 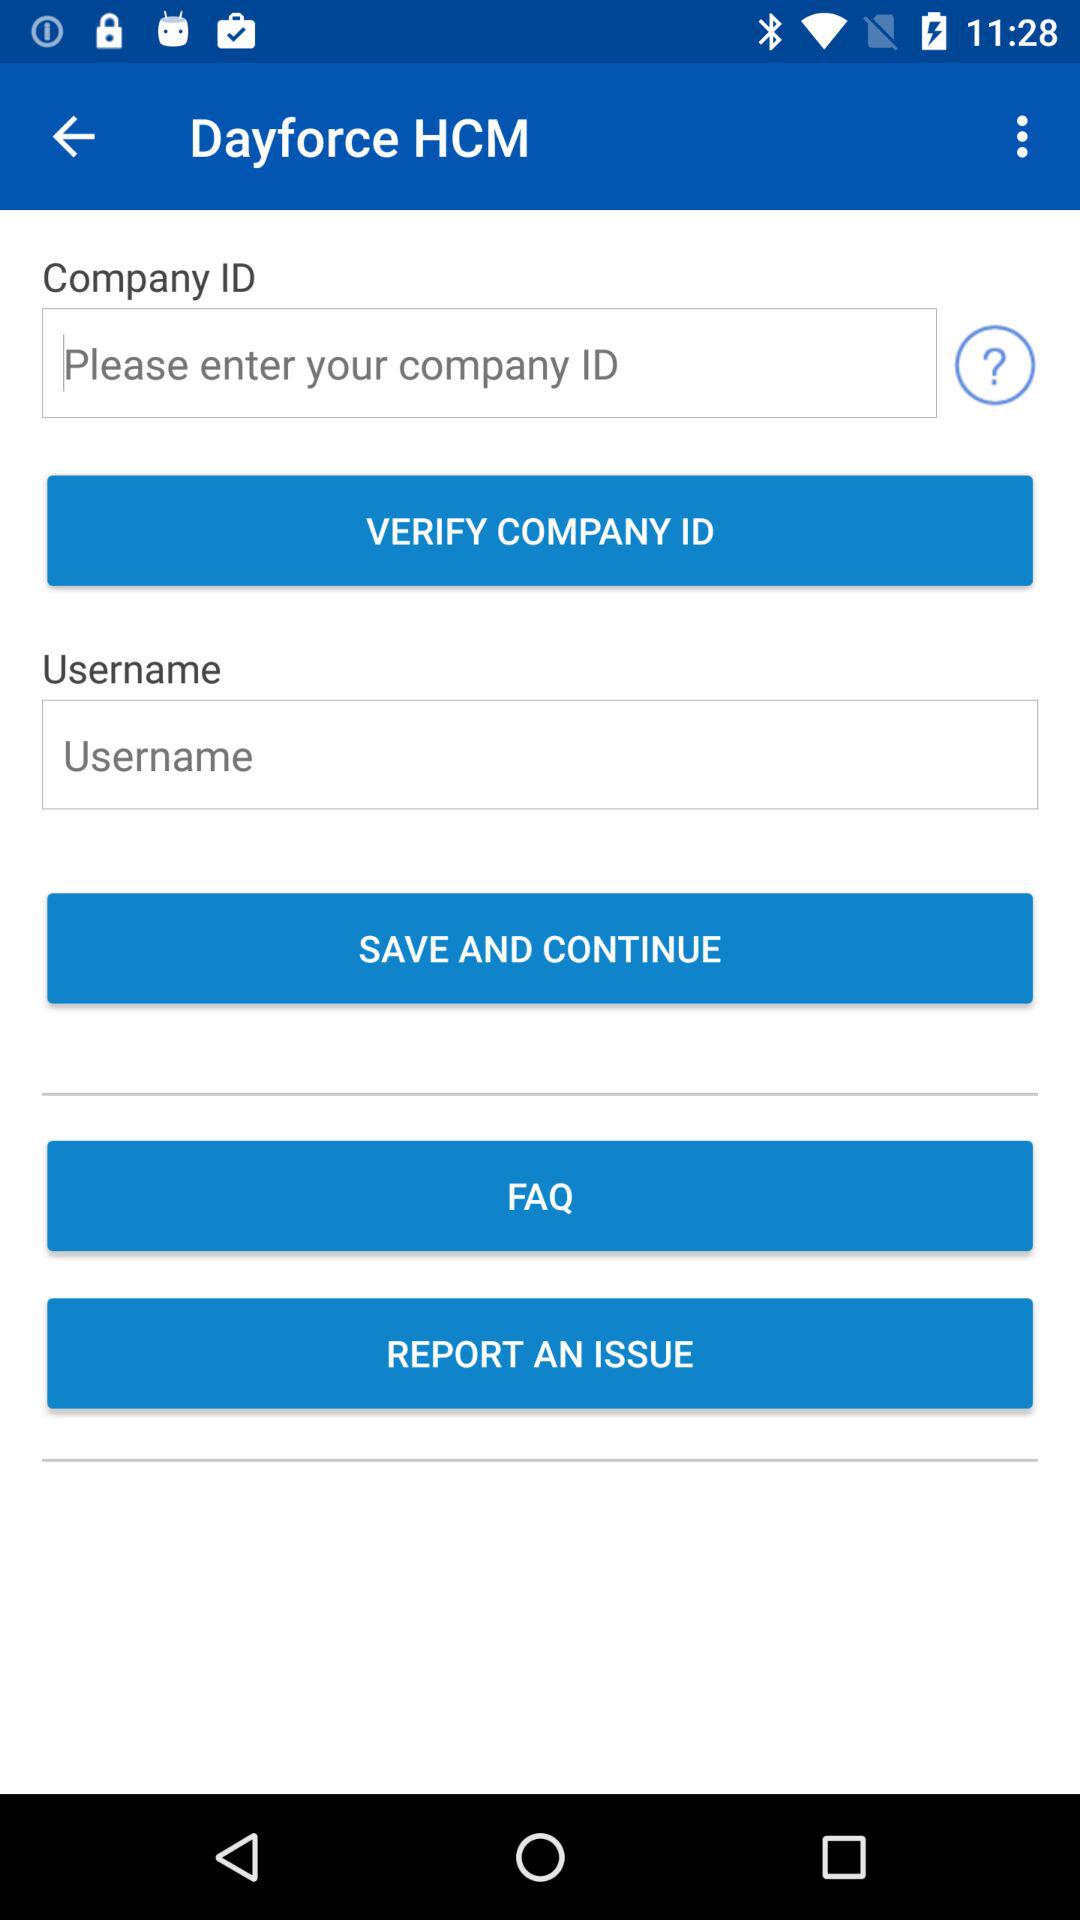 What do you see at coordinates (994, 362) in the screenshot?
I see `turn off icon above verify company id` at bounding box center [994, 362].